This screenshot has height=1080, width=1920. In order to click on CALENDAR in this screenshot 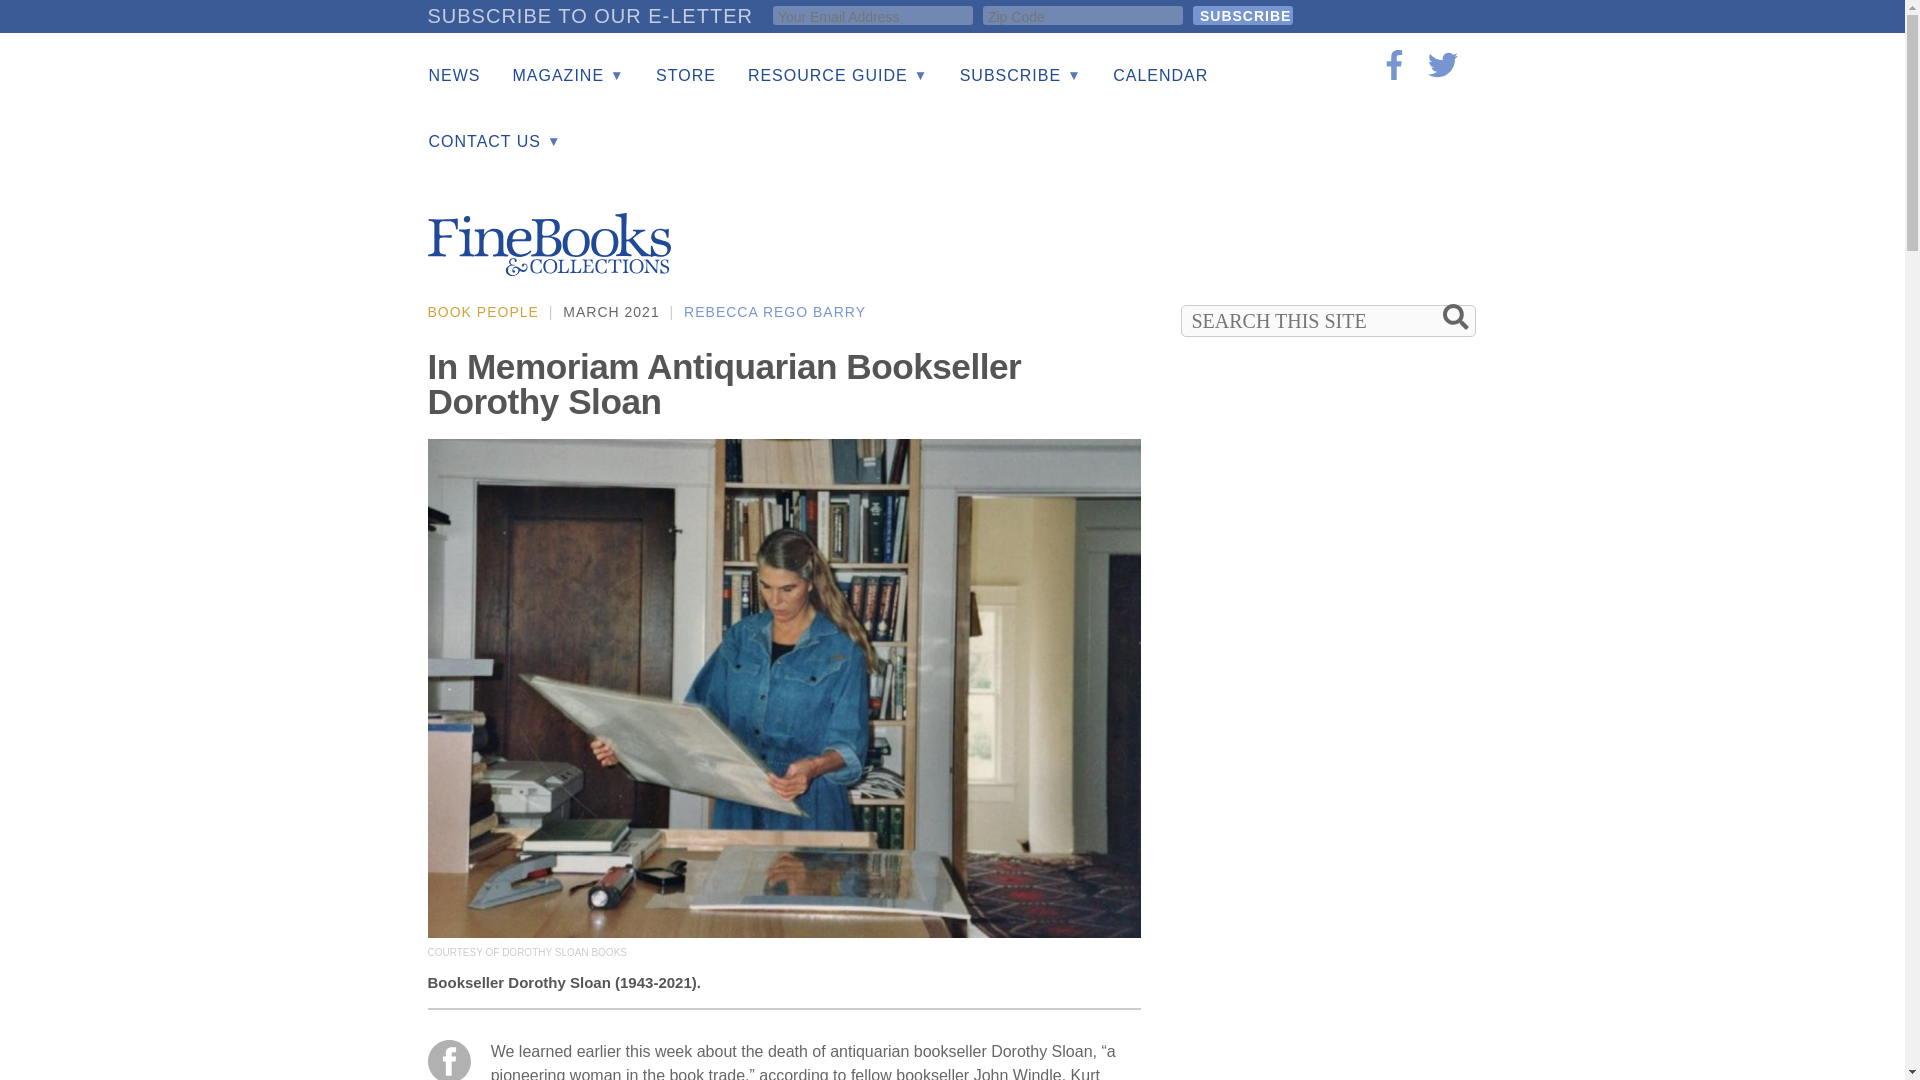, I will do `click(1160, 76)`.